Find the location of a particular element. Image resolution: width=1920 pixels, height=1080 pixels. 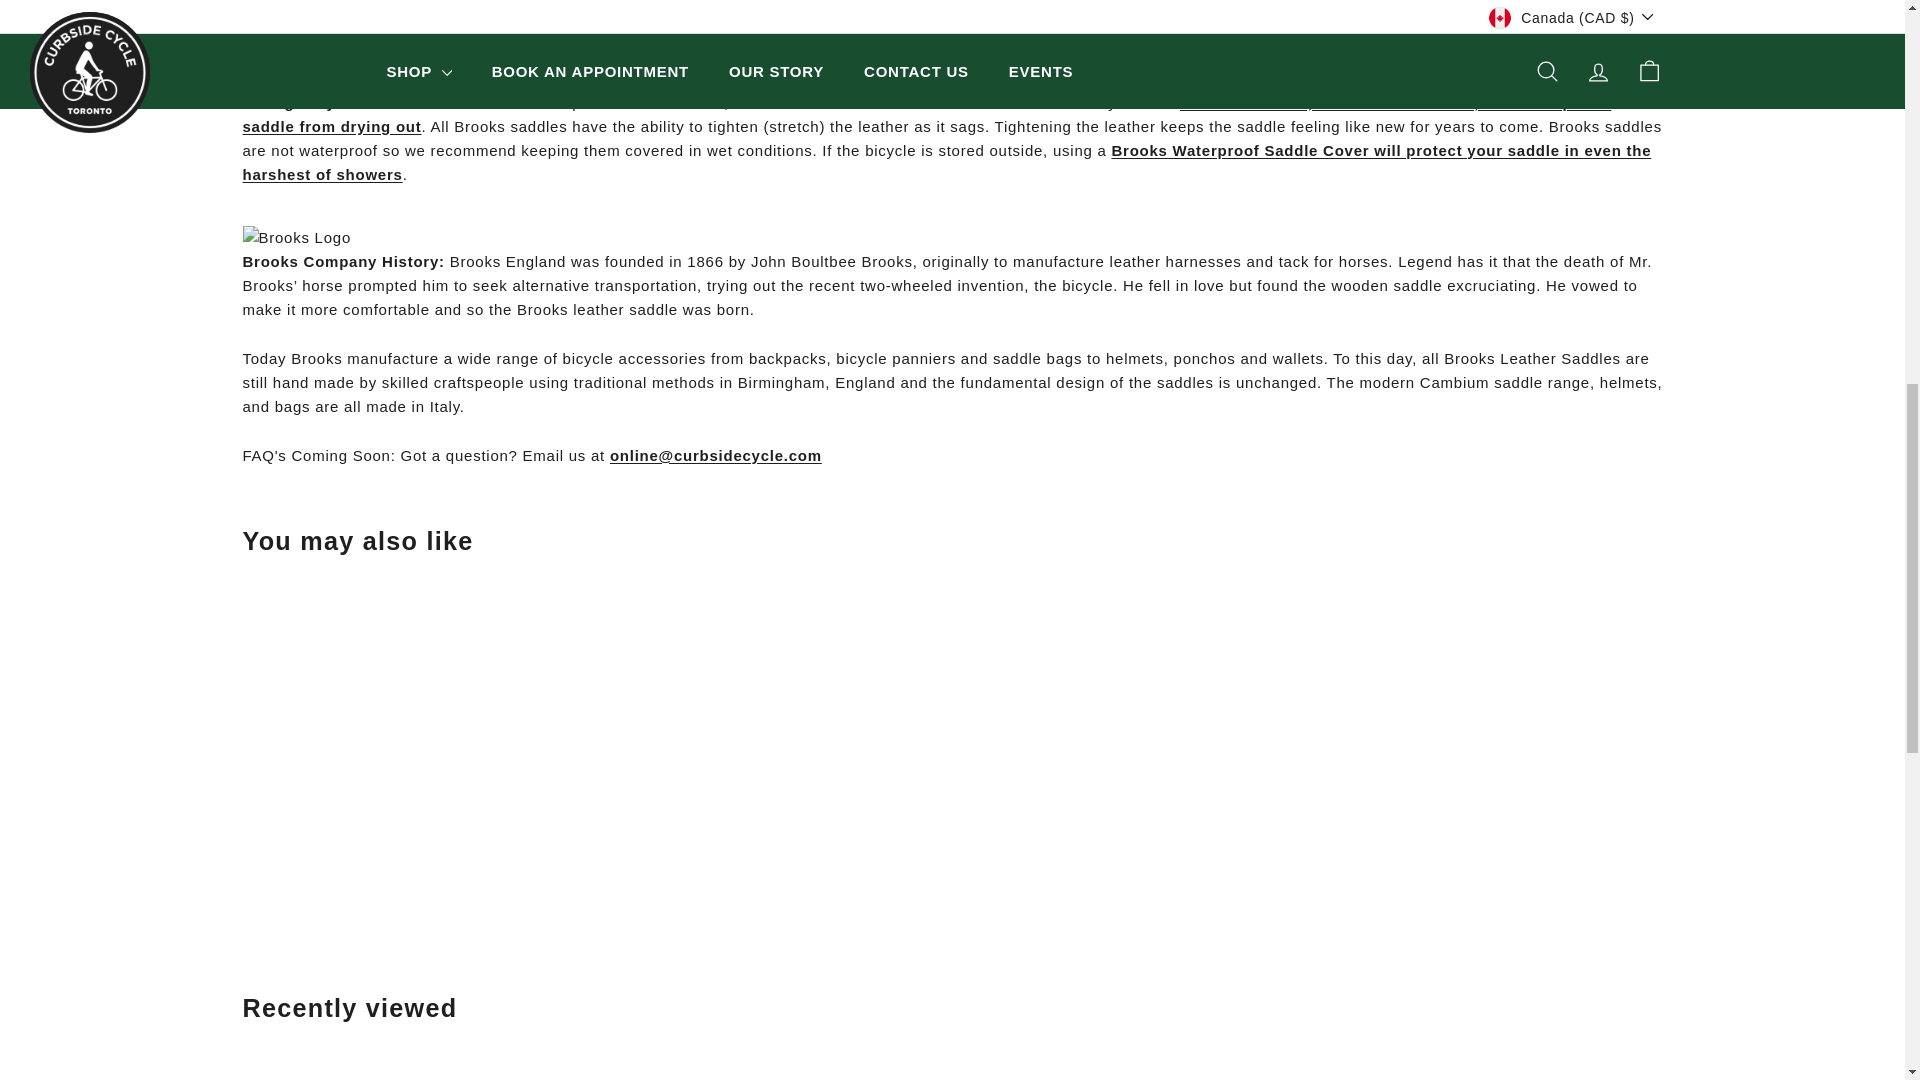

BROOKS PROOFIDE LARGE 40G TIN is located at coordinates (926, 114).